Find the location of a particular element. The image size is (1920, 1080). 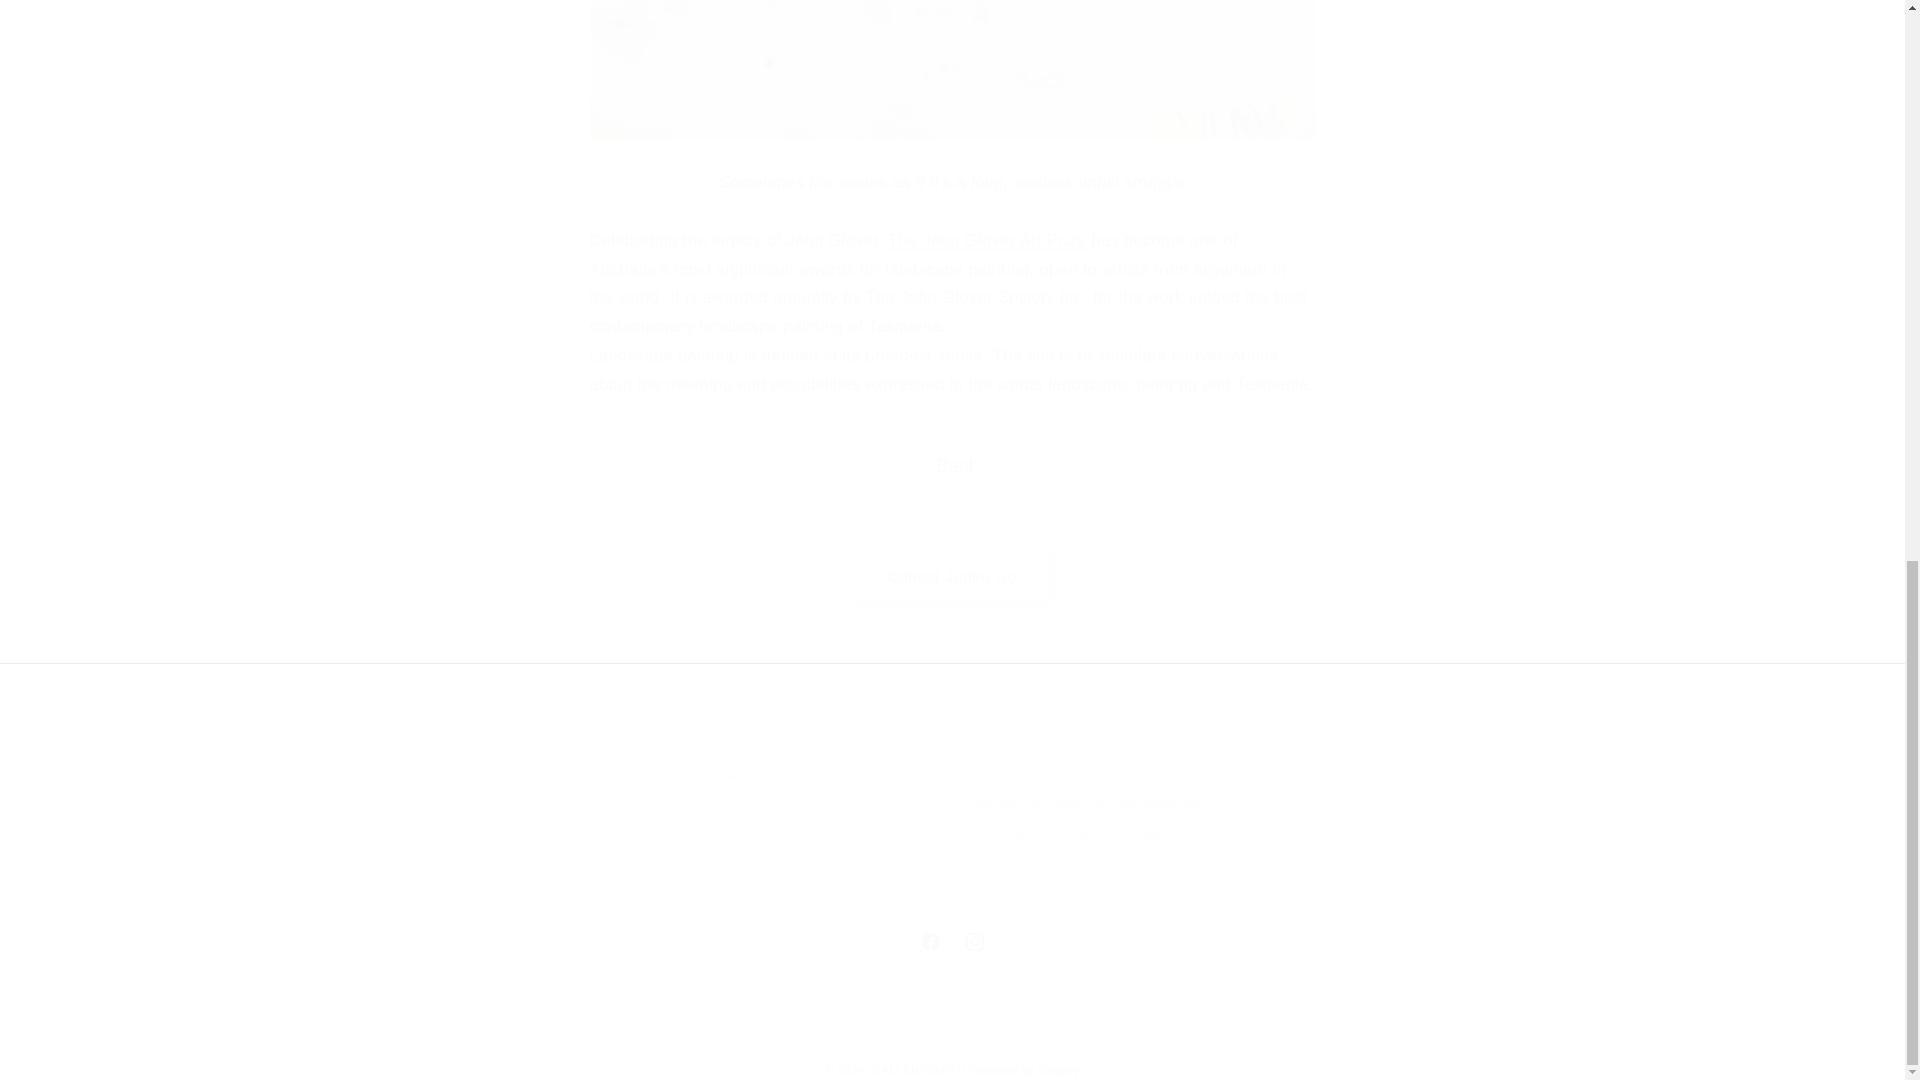

Instagram is located at coordinates (974, 942).